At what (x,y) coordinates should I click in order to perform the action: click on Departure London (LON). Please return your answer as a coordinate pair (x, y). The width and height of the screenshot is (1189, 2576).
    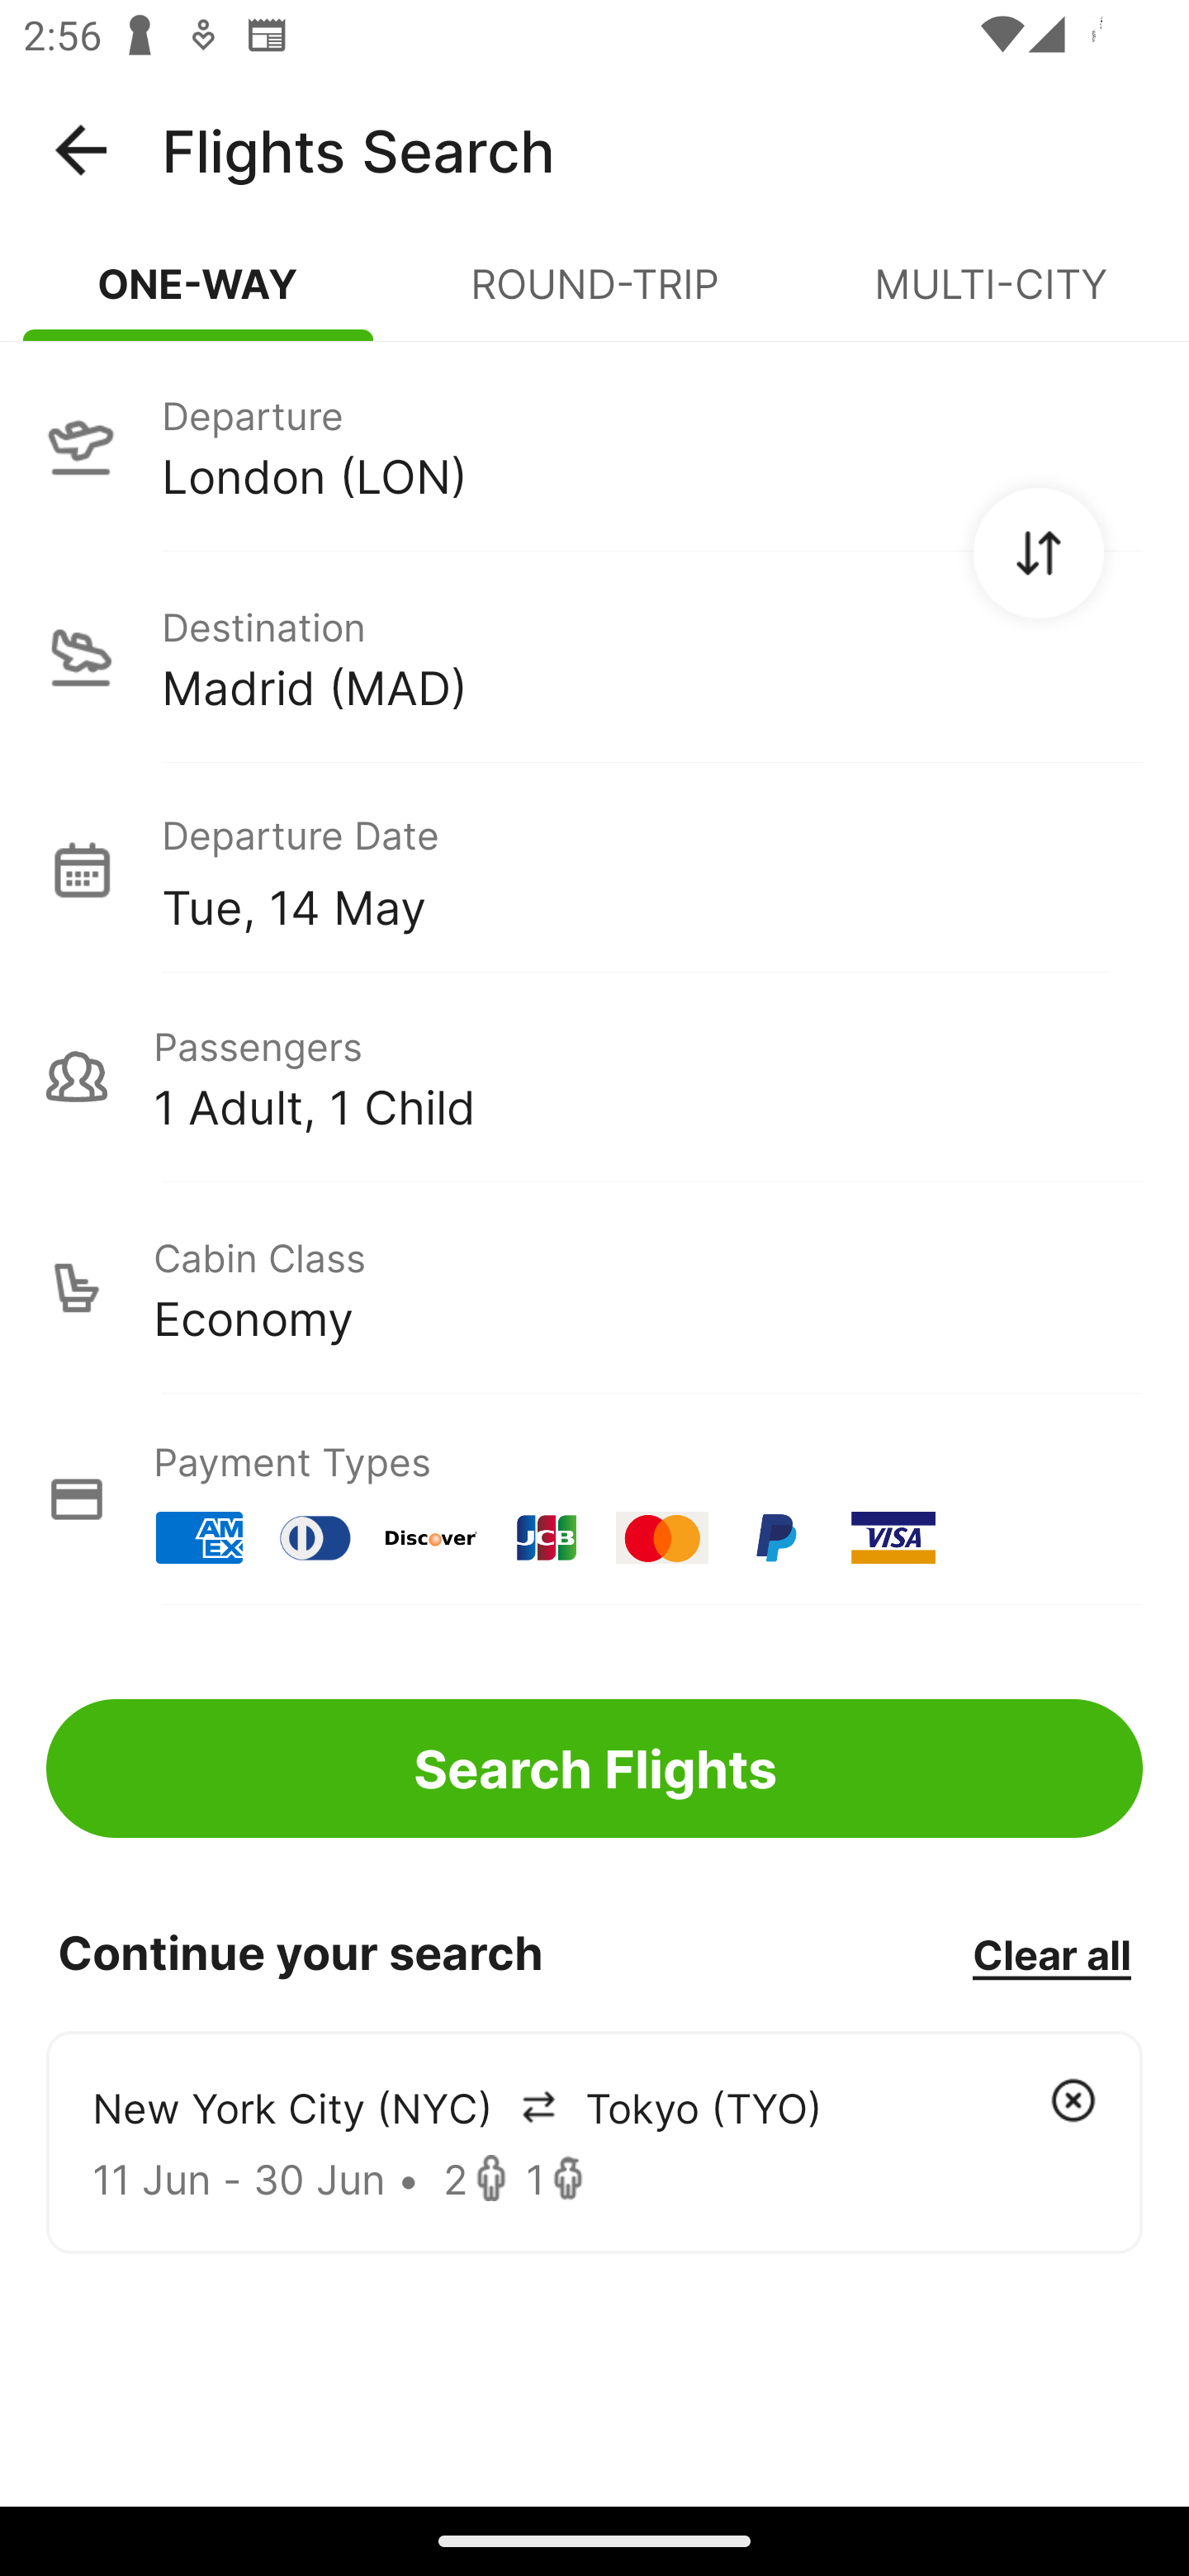
    Looking at the image, I should click on (594, 445).